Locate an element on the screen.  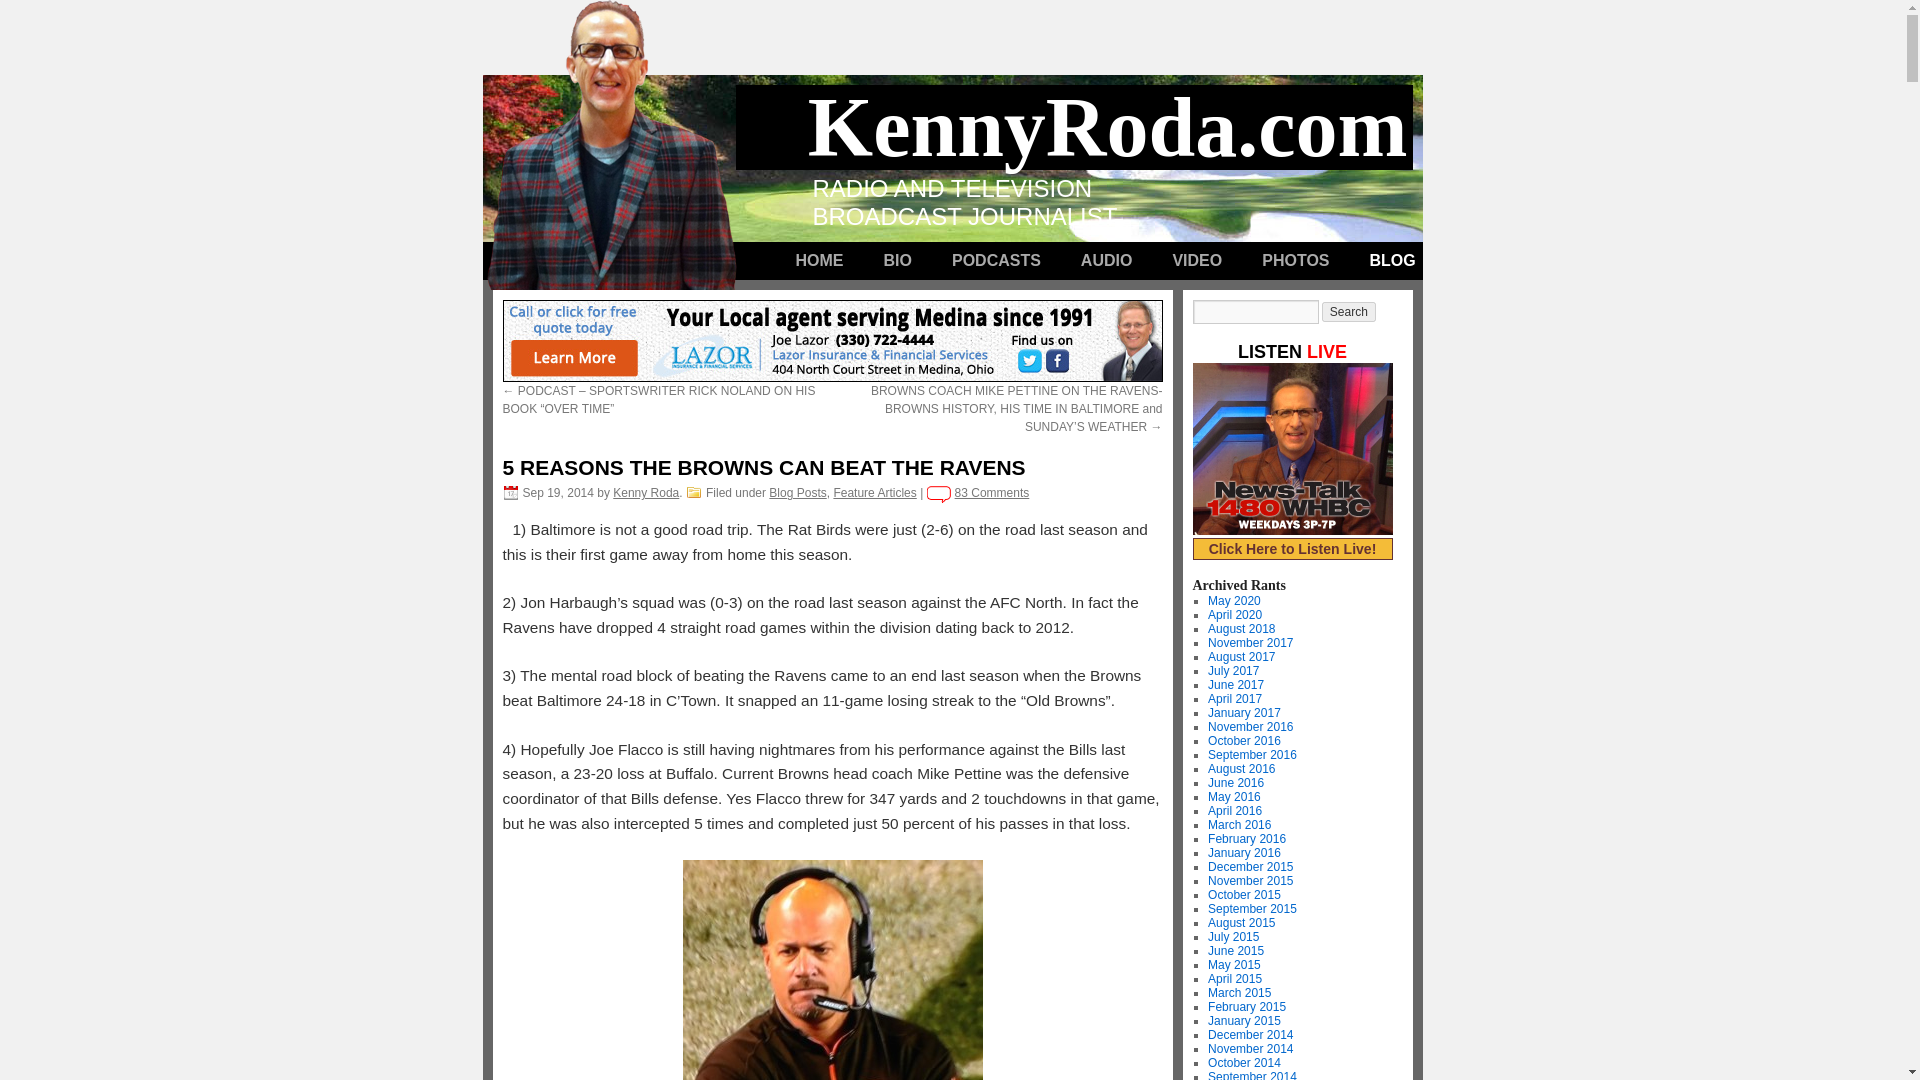
HOME is located at coordinates (820, 260).